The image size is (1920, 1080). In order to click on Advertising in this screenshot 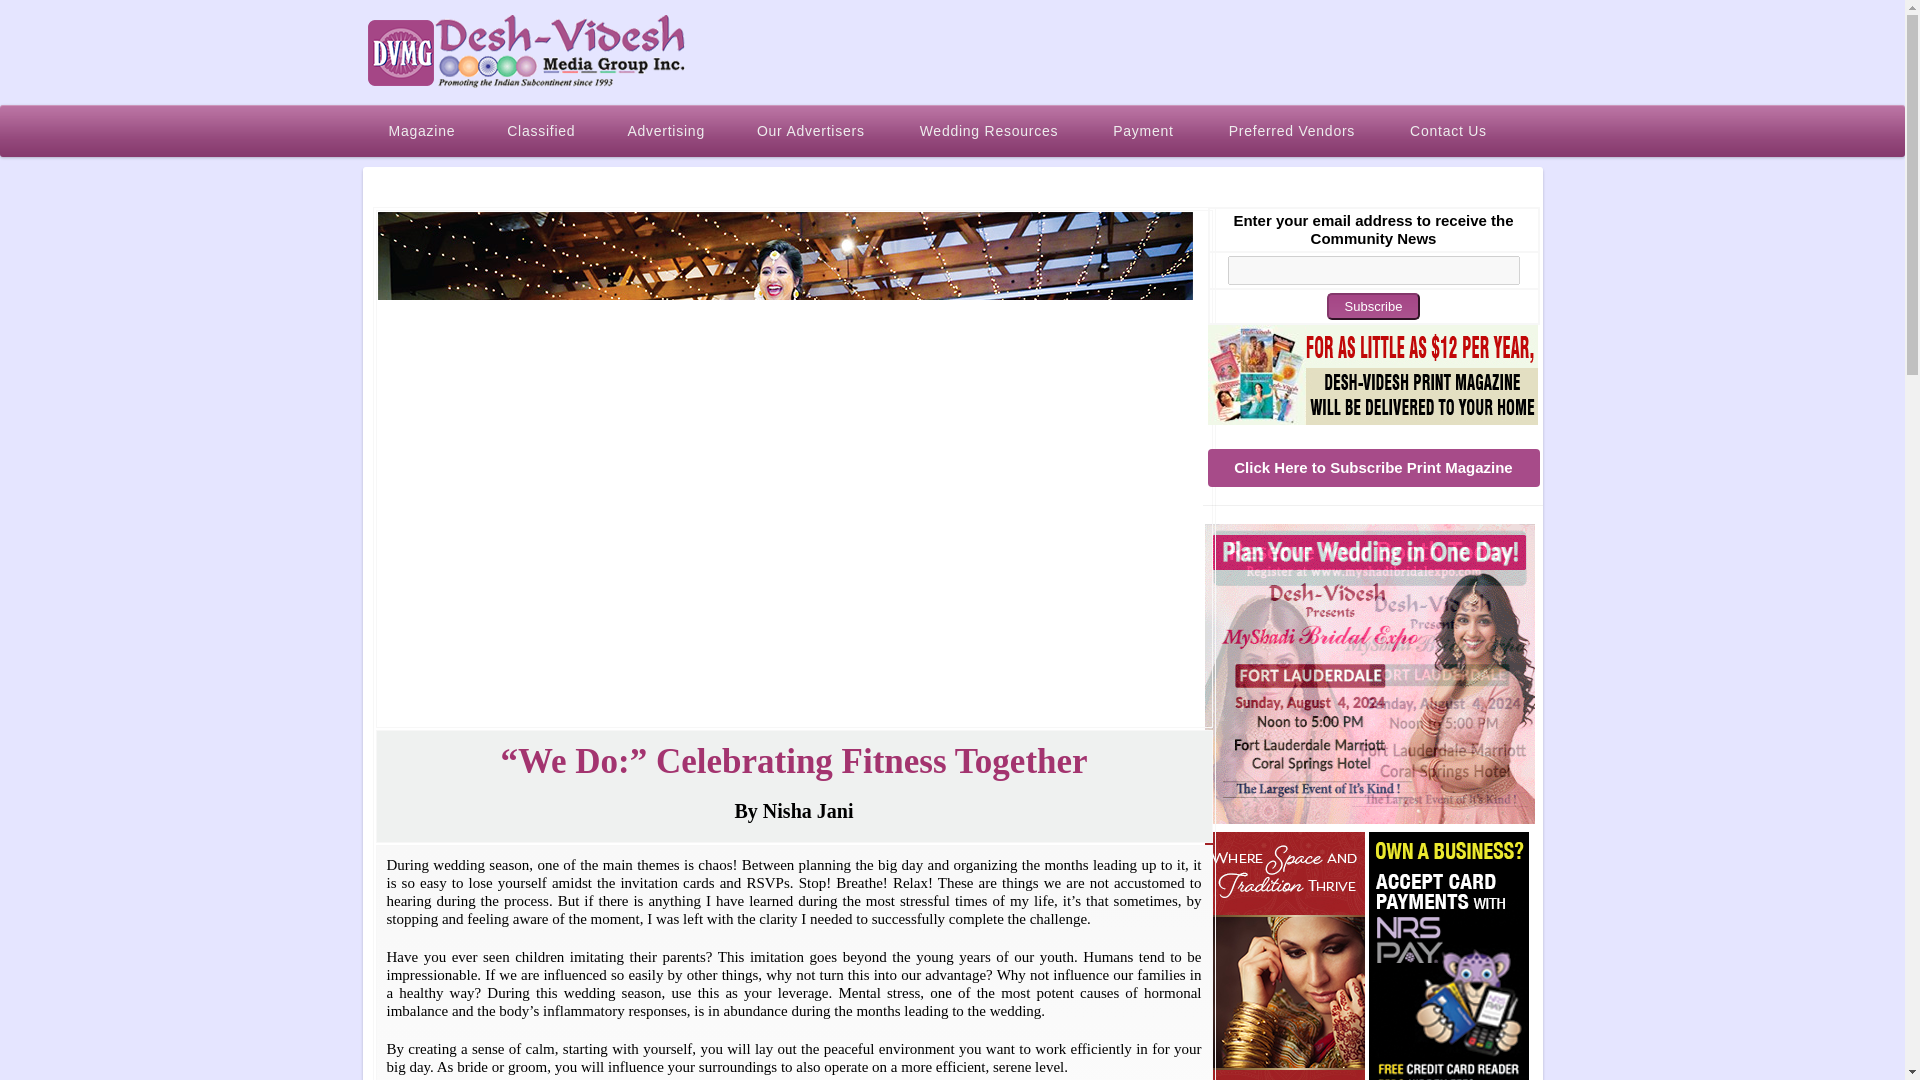, I will do `click(666, 130)`.